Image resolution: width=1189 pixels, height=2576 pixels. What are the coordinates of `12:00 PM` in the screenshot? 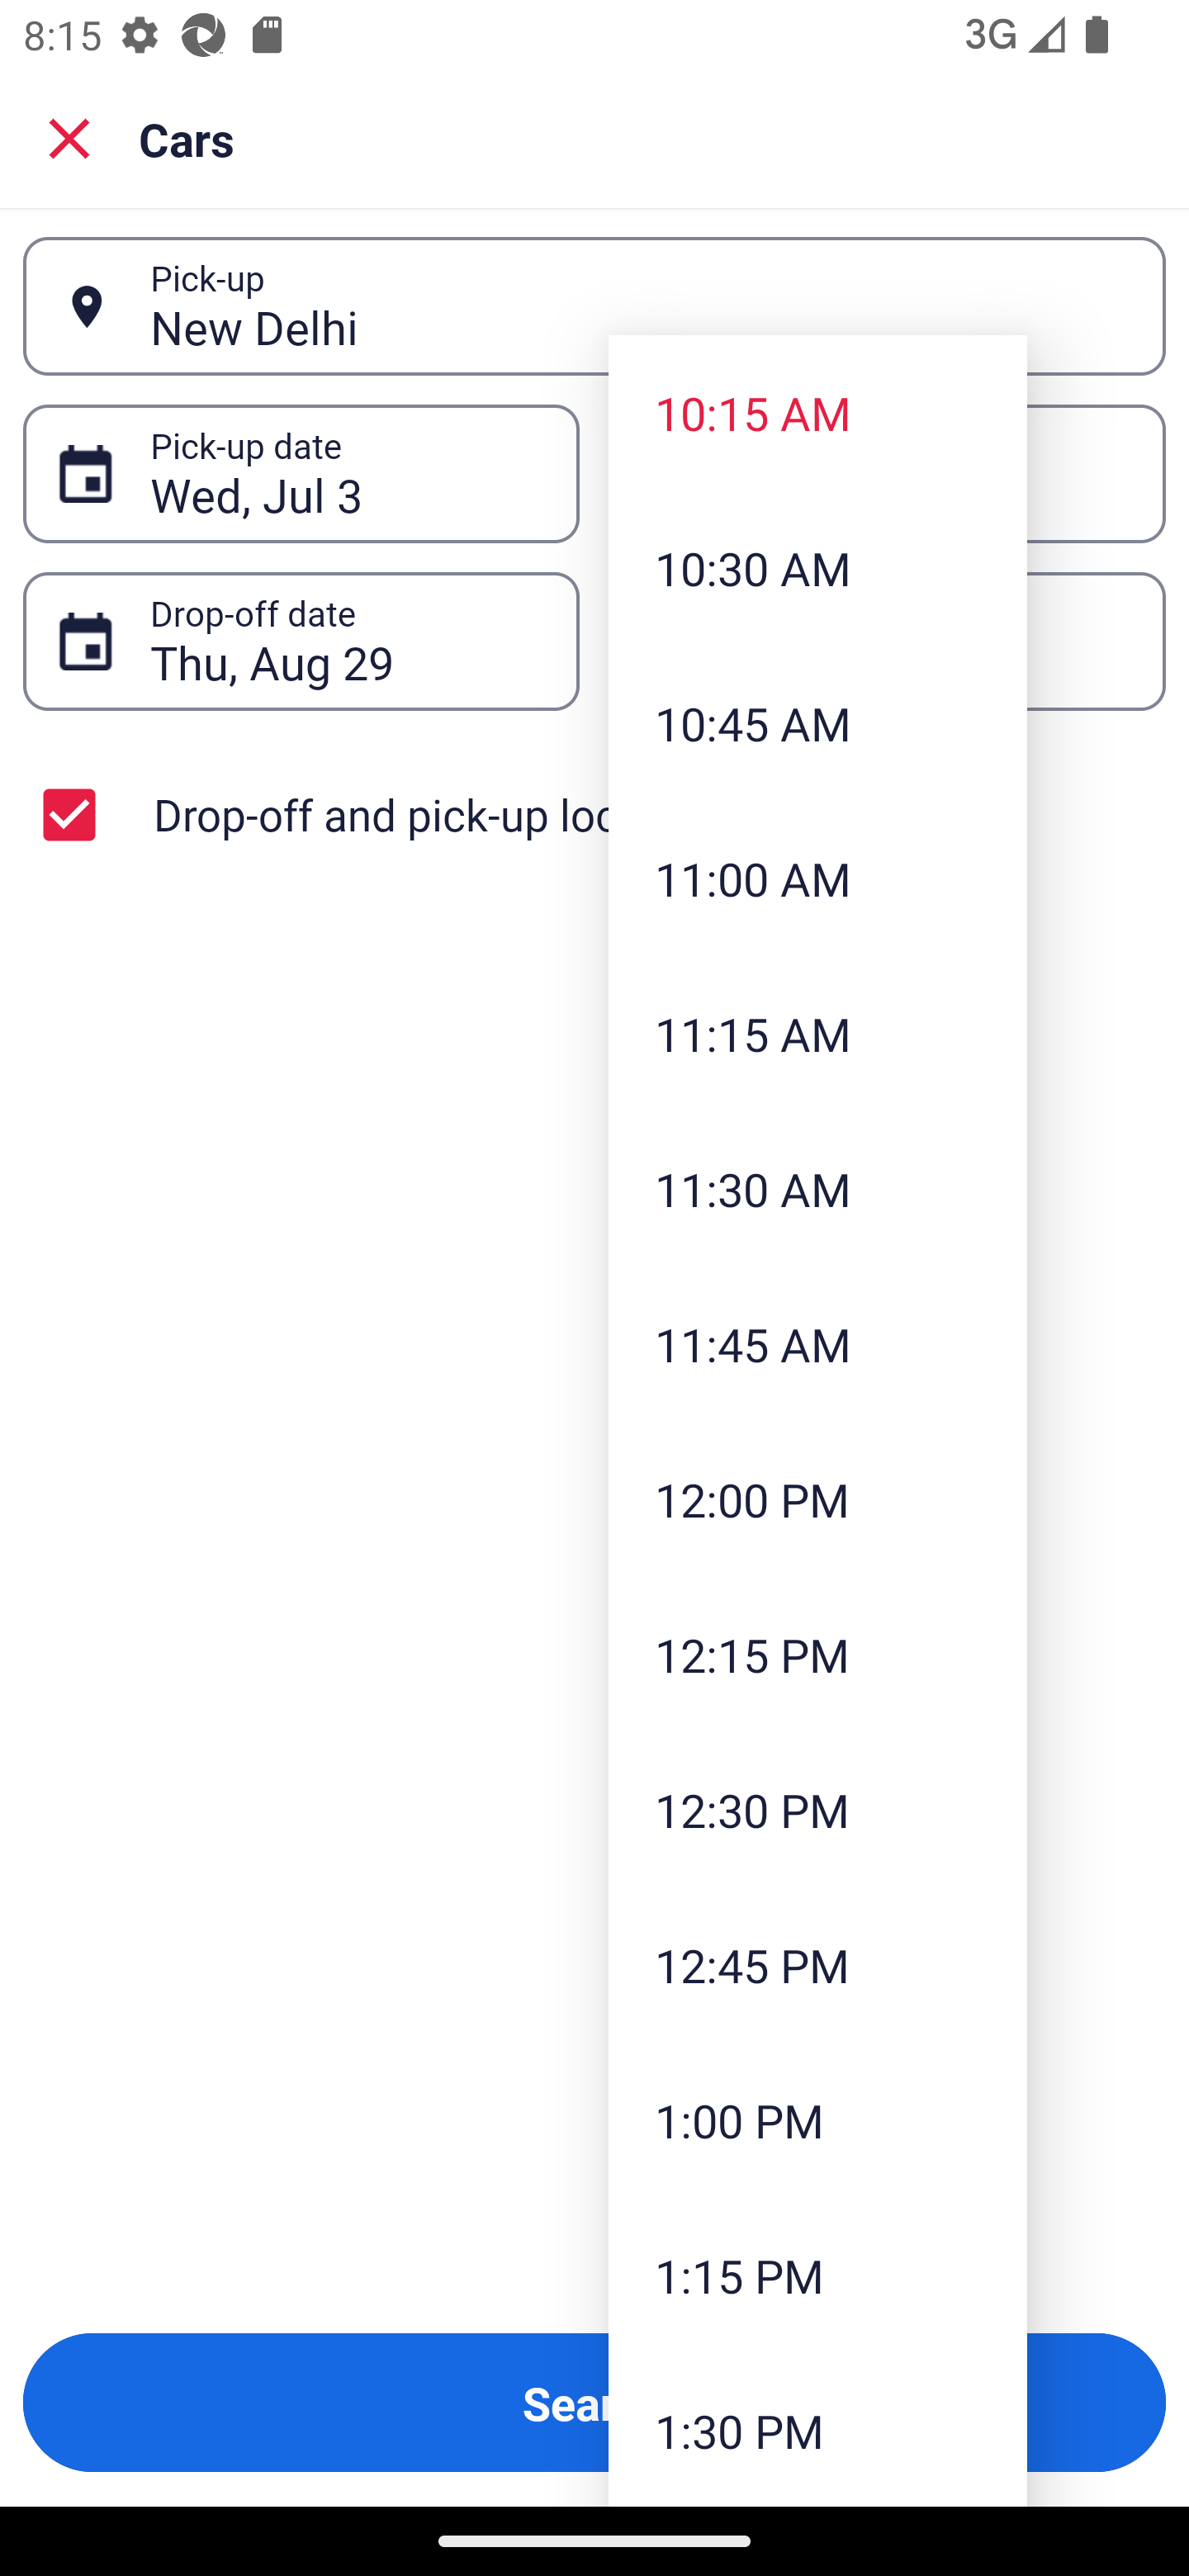 It's located at (817, 1499).